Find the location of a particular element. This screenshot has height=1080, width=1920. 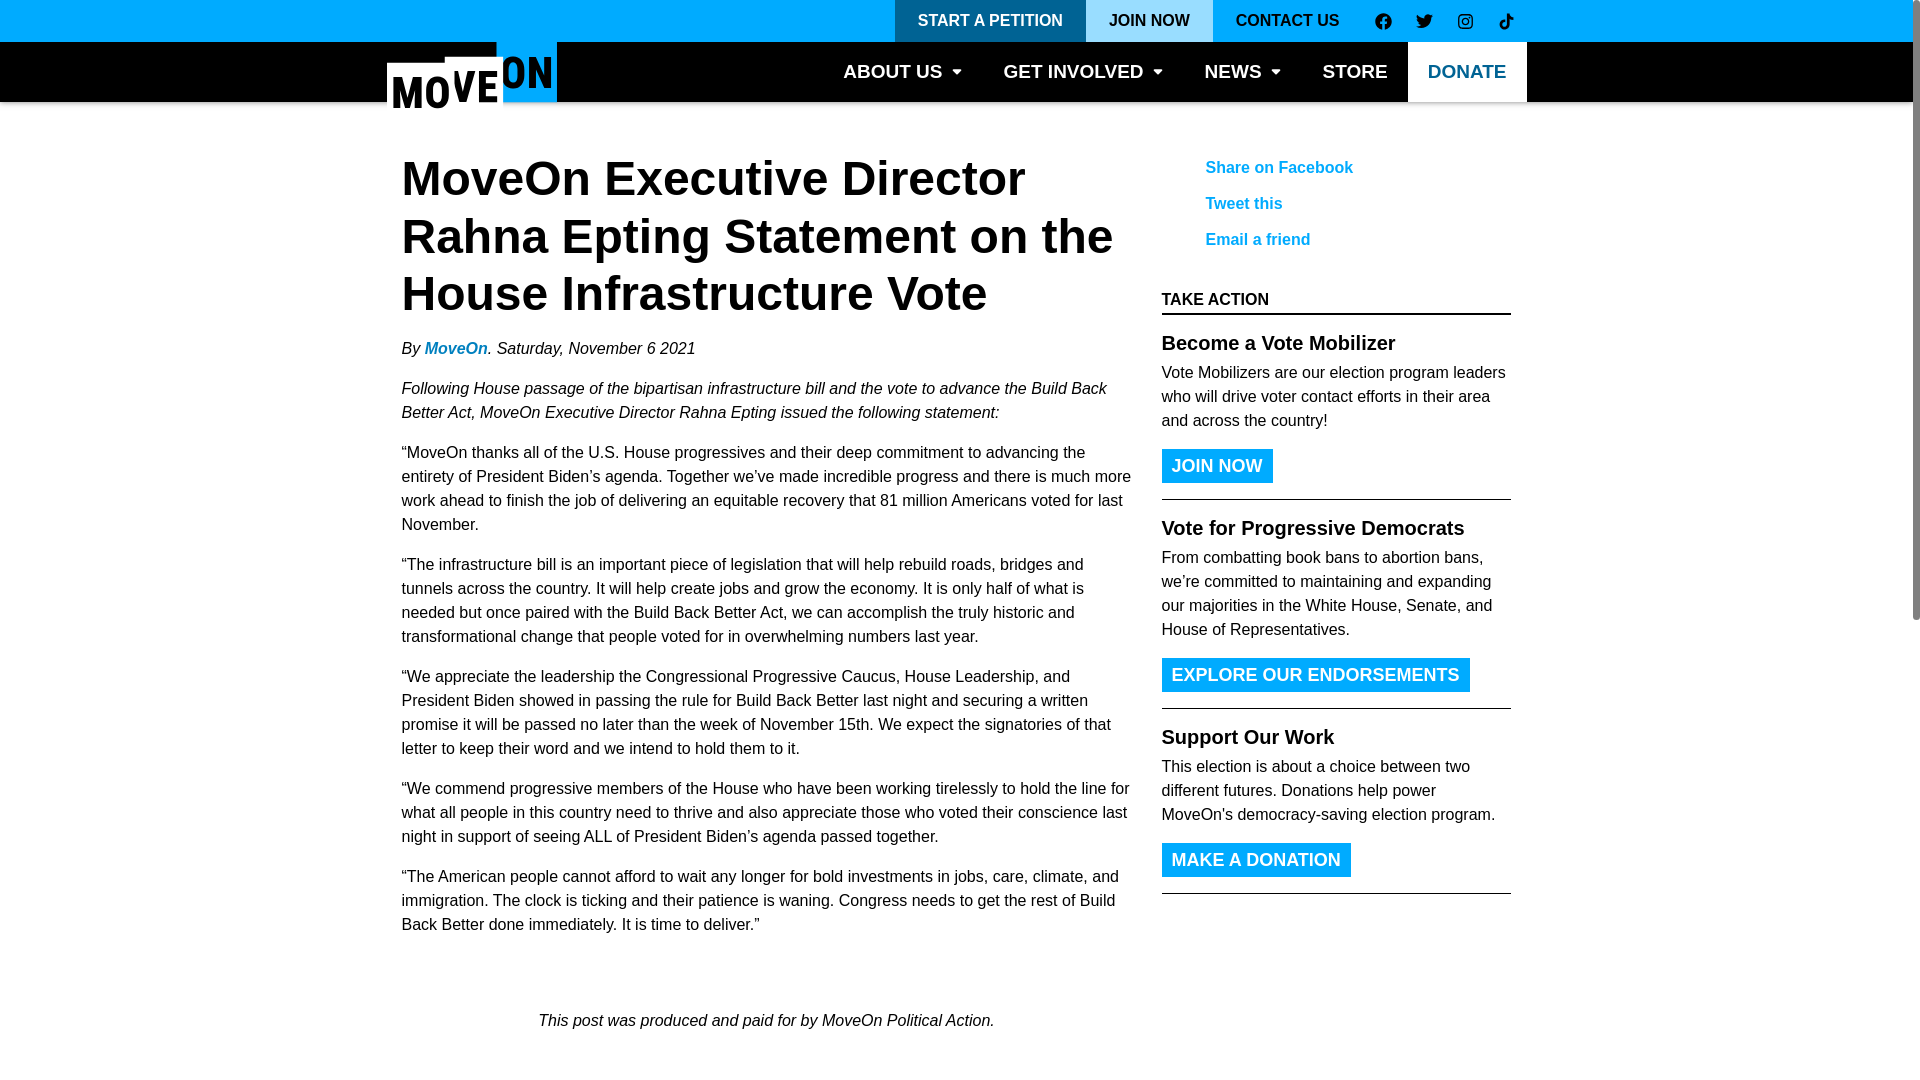

STORE is located at coordinates (1355, 72).